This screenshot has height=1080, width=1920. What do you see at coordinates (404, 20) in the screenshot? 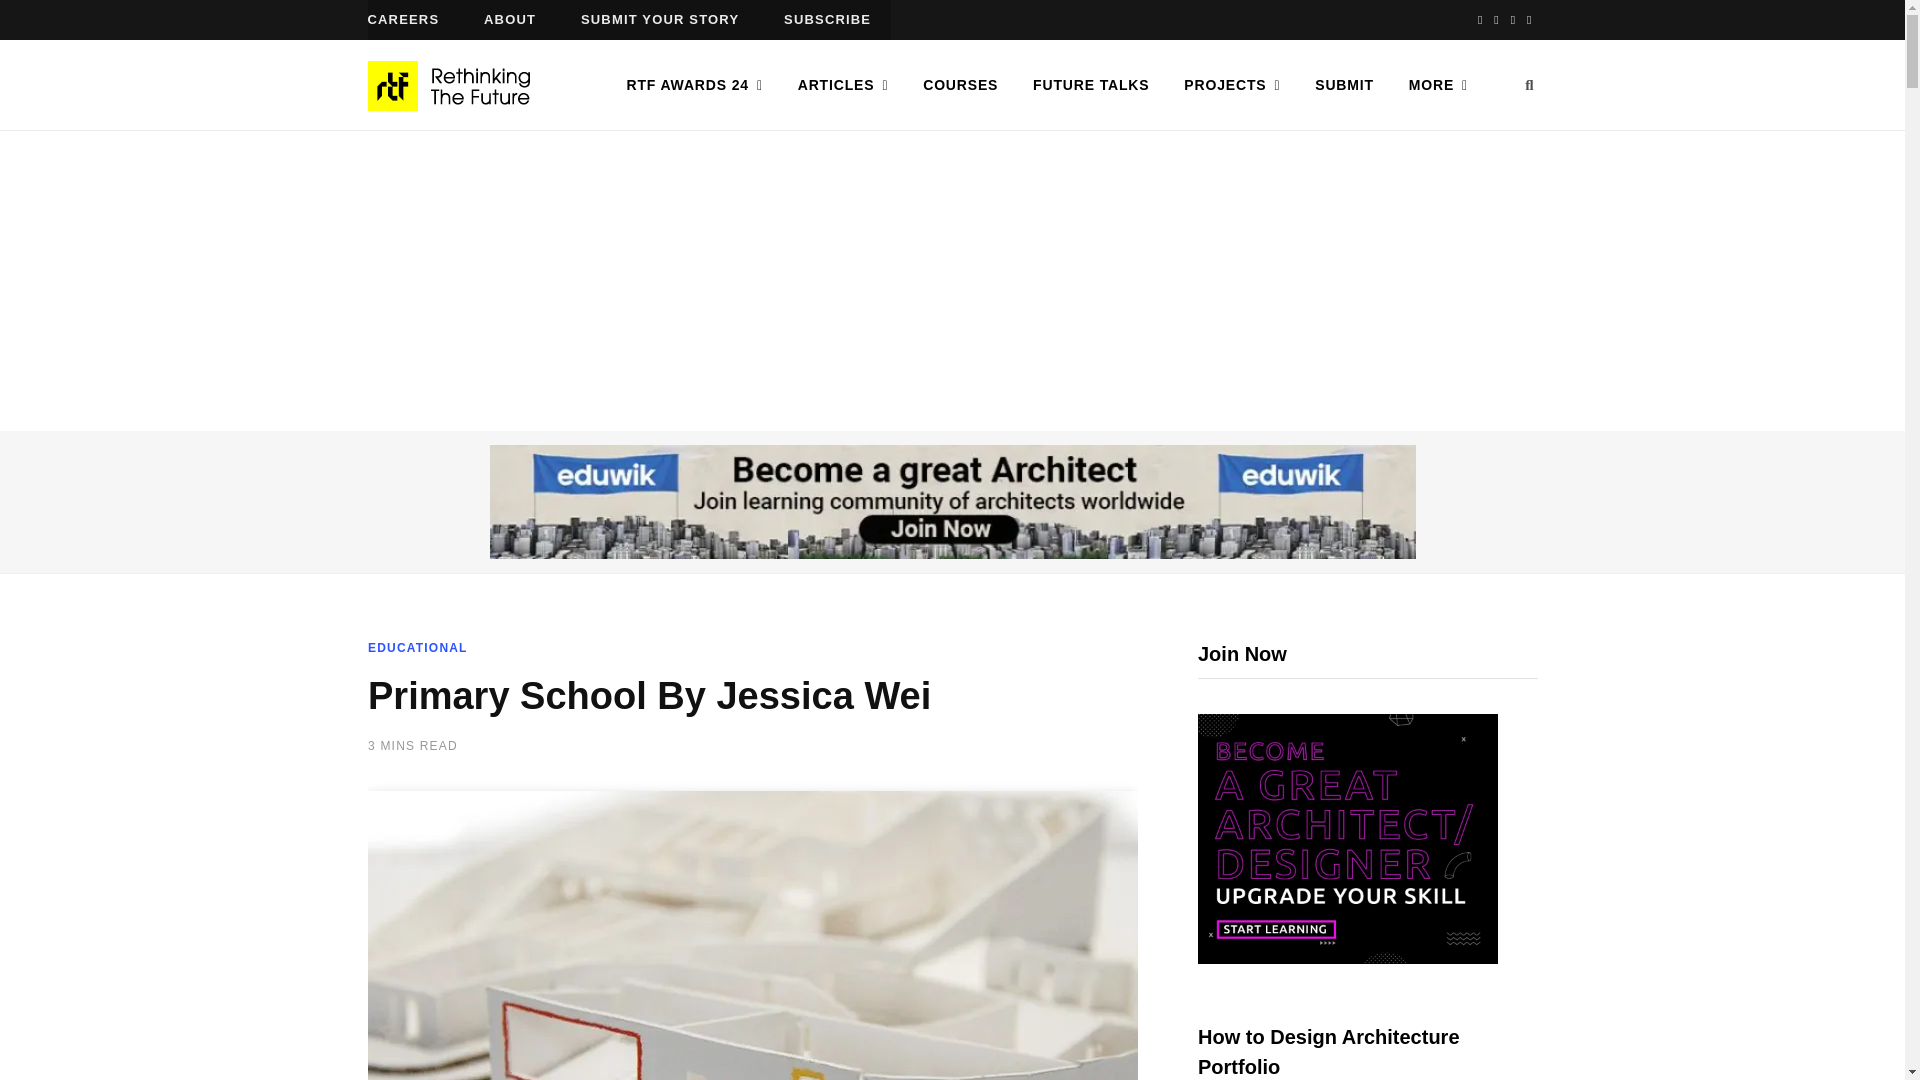
I see `CAREERS` at bounding box center [404, 20].